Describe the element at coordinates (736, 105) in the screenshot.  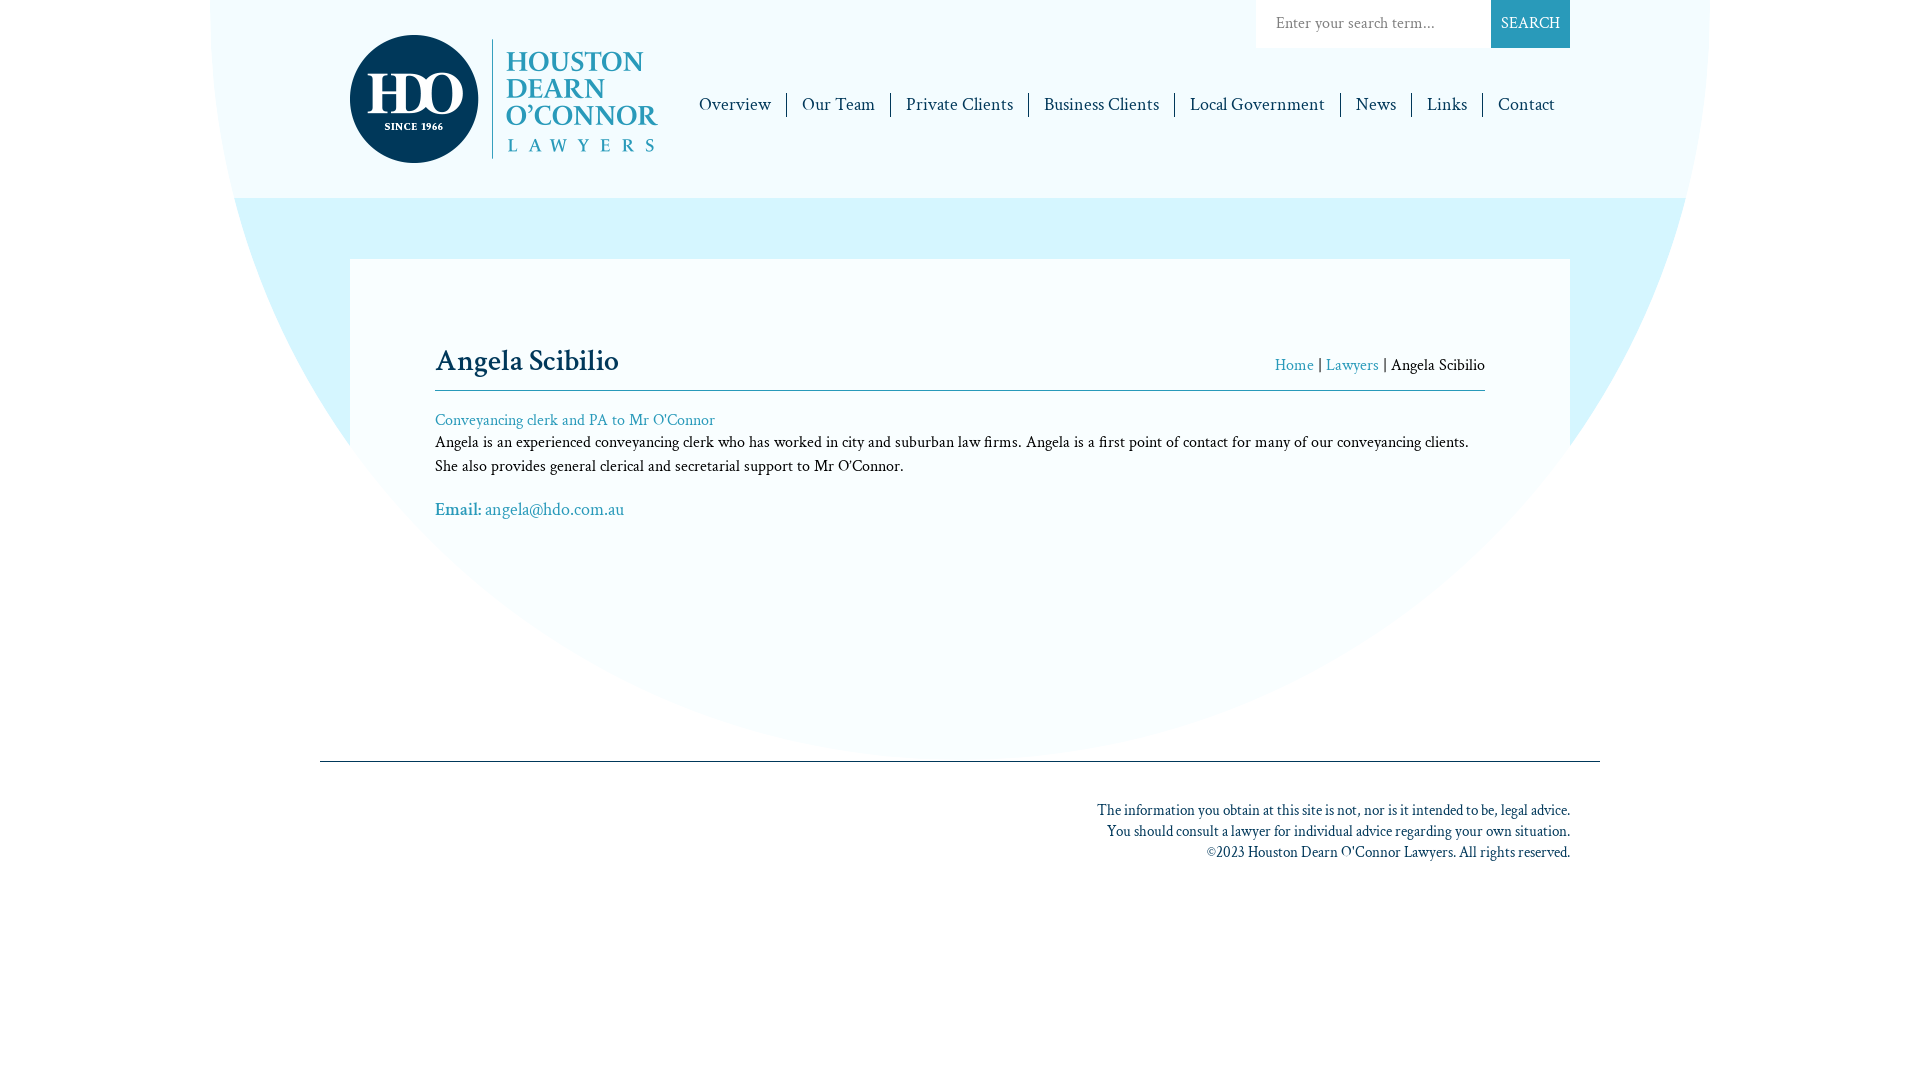
I see `Overview` at that location.